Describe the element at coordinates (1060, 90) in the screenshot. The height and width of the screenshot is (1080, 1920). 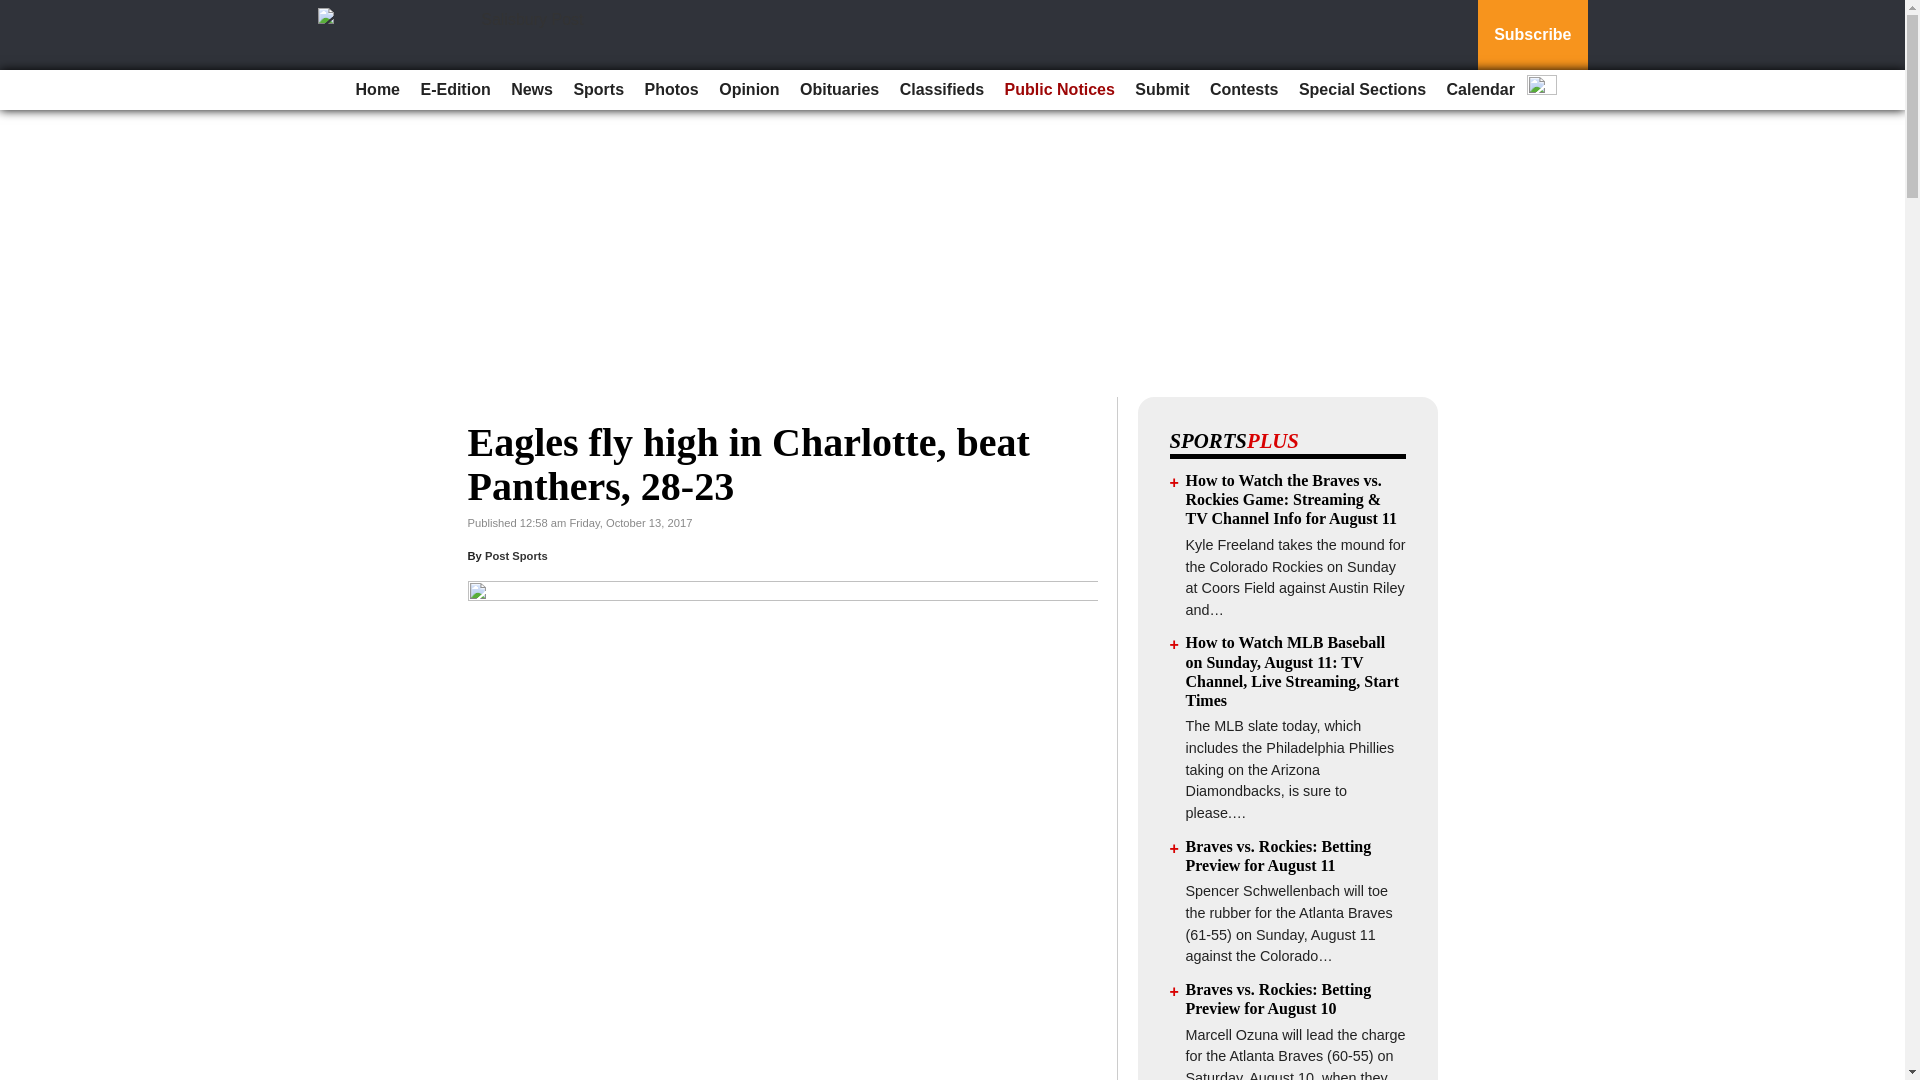
I see `Public Notices` at that location.